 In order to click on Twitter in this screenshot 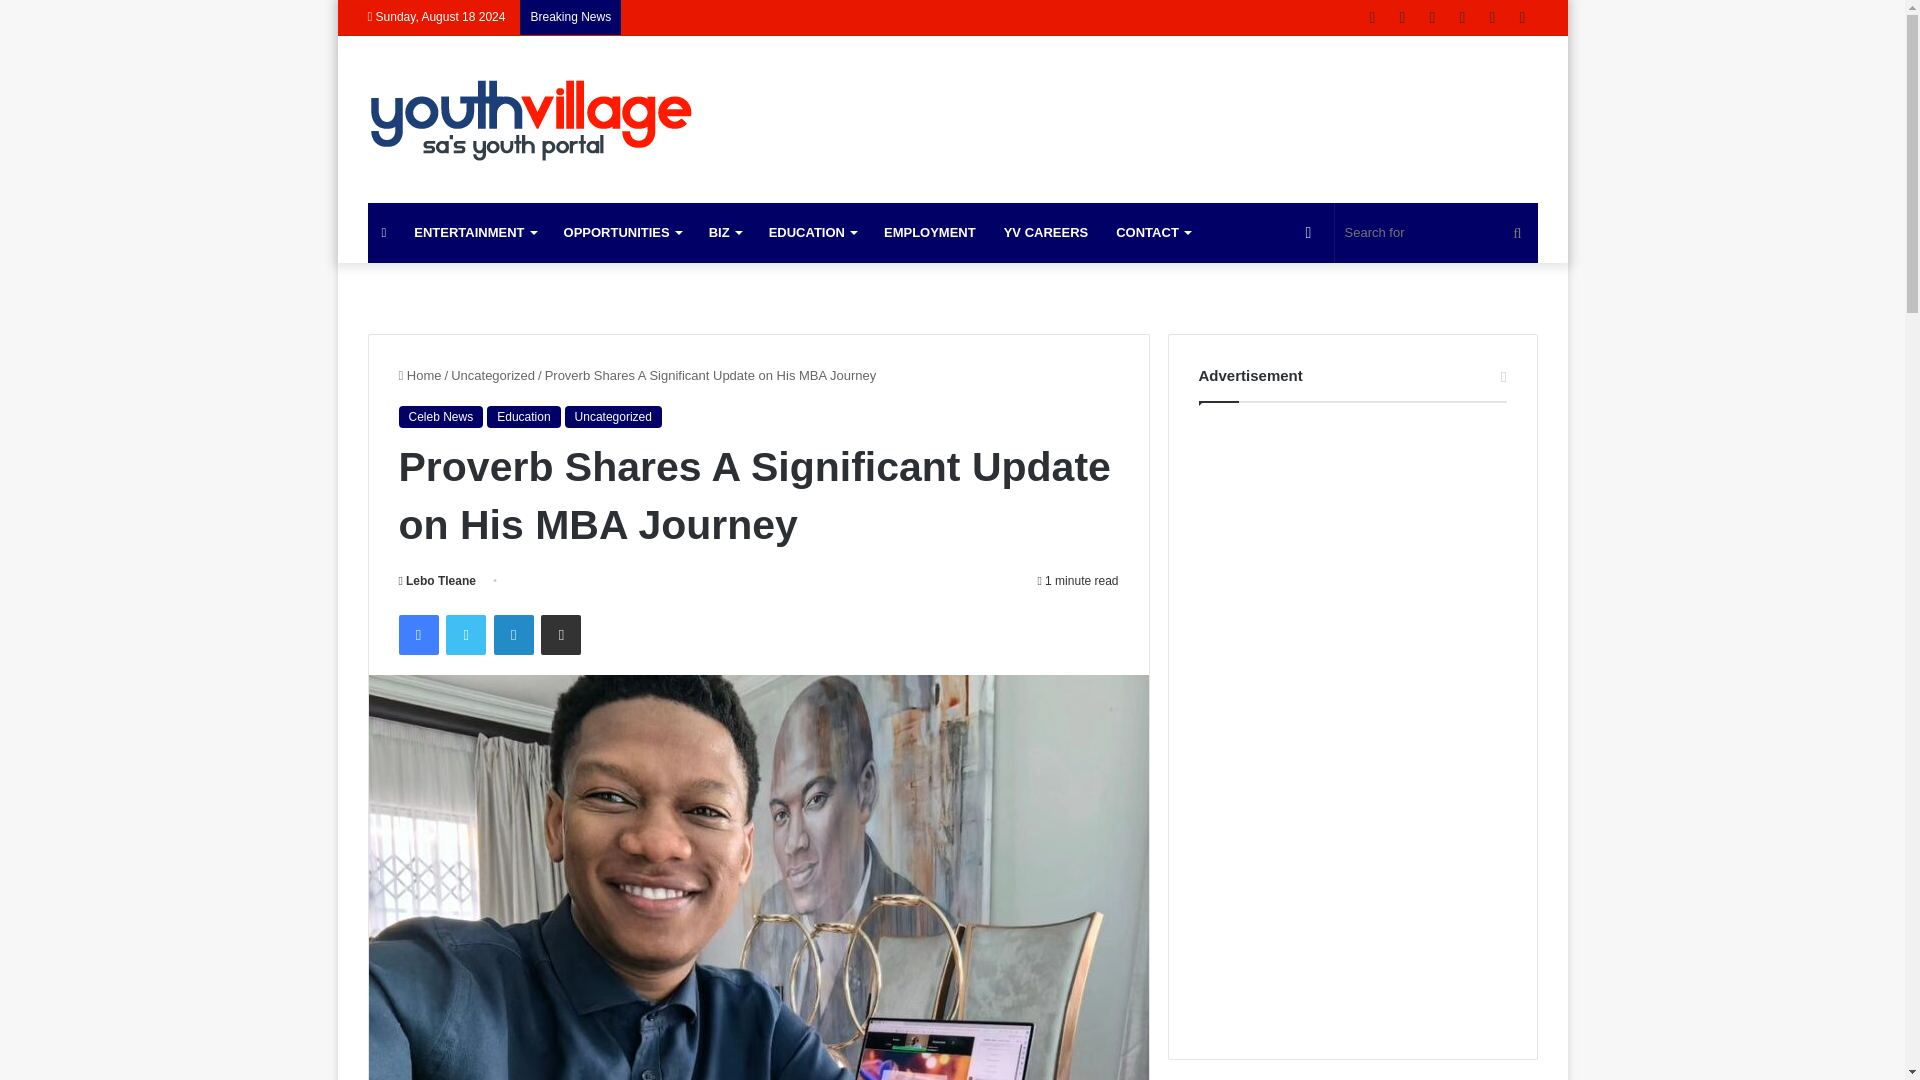, I will do `click(465, 634)`.